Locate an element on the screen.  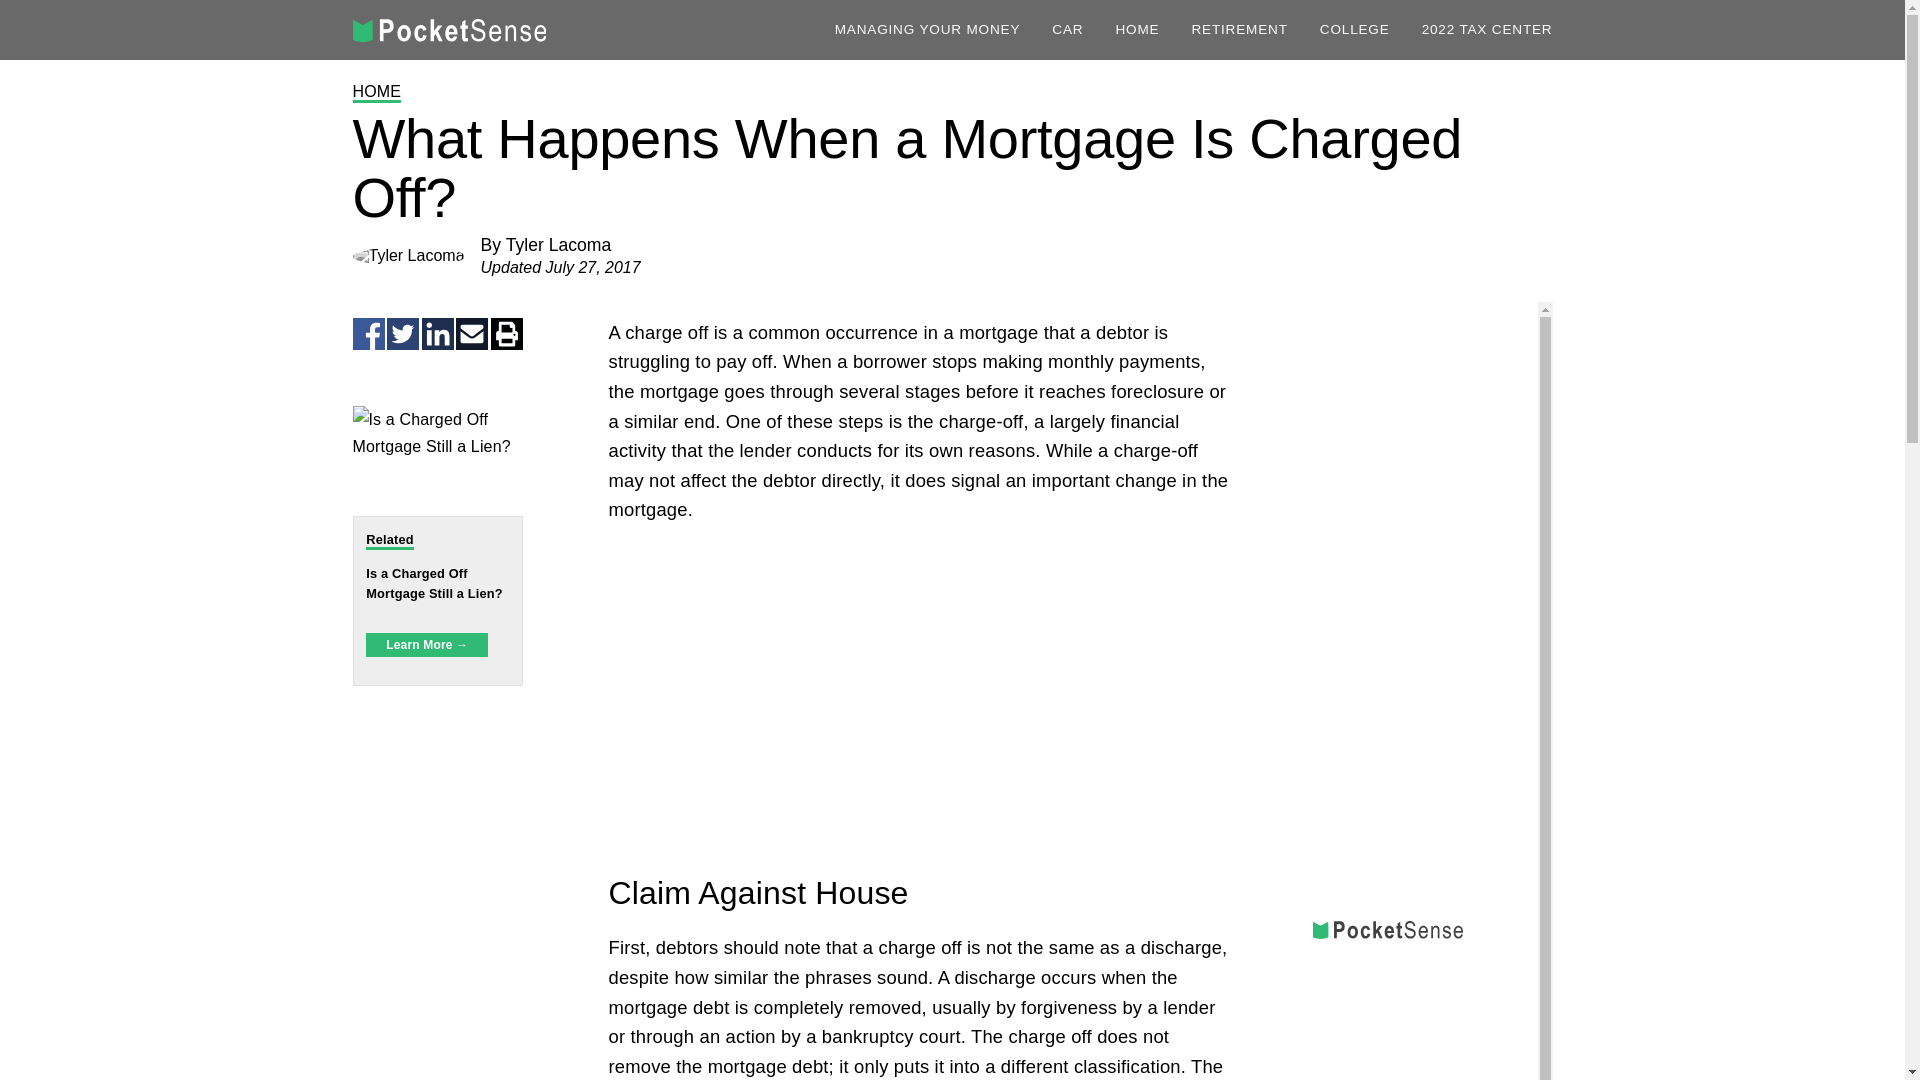
CAR is located at coordinates (1067, 29).